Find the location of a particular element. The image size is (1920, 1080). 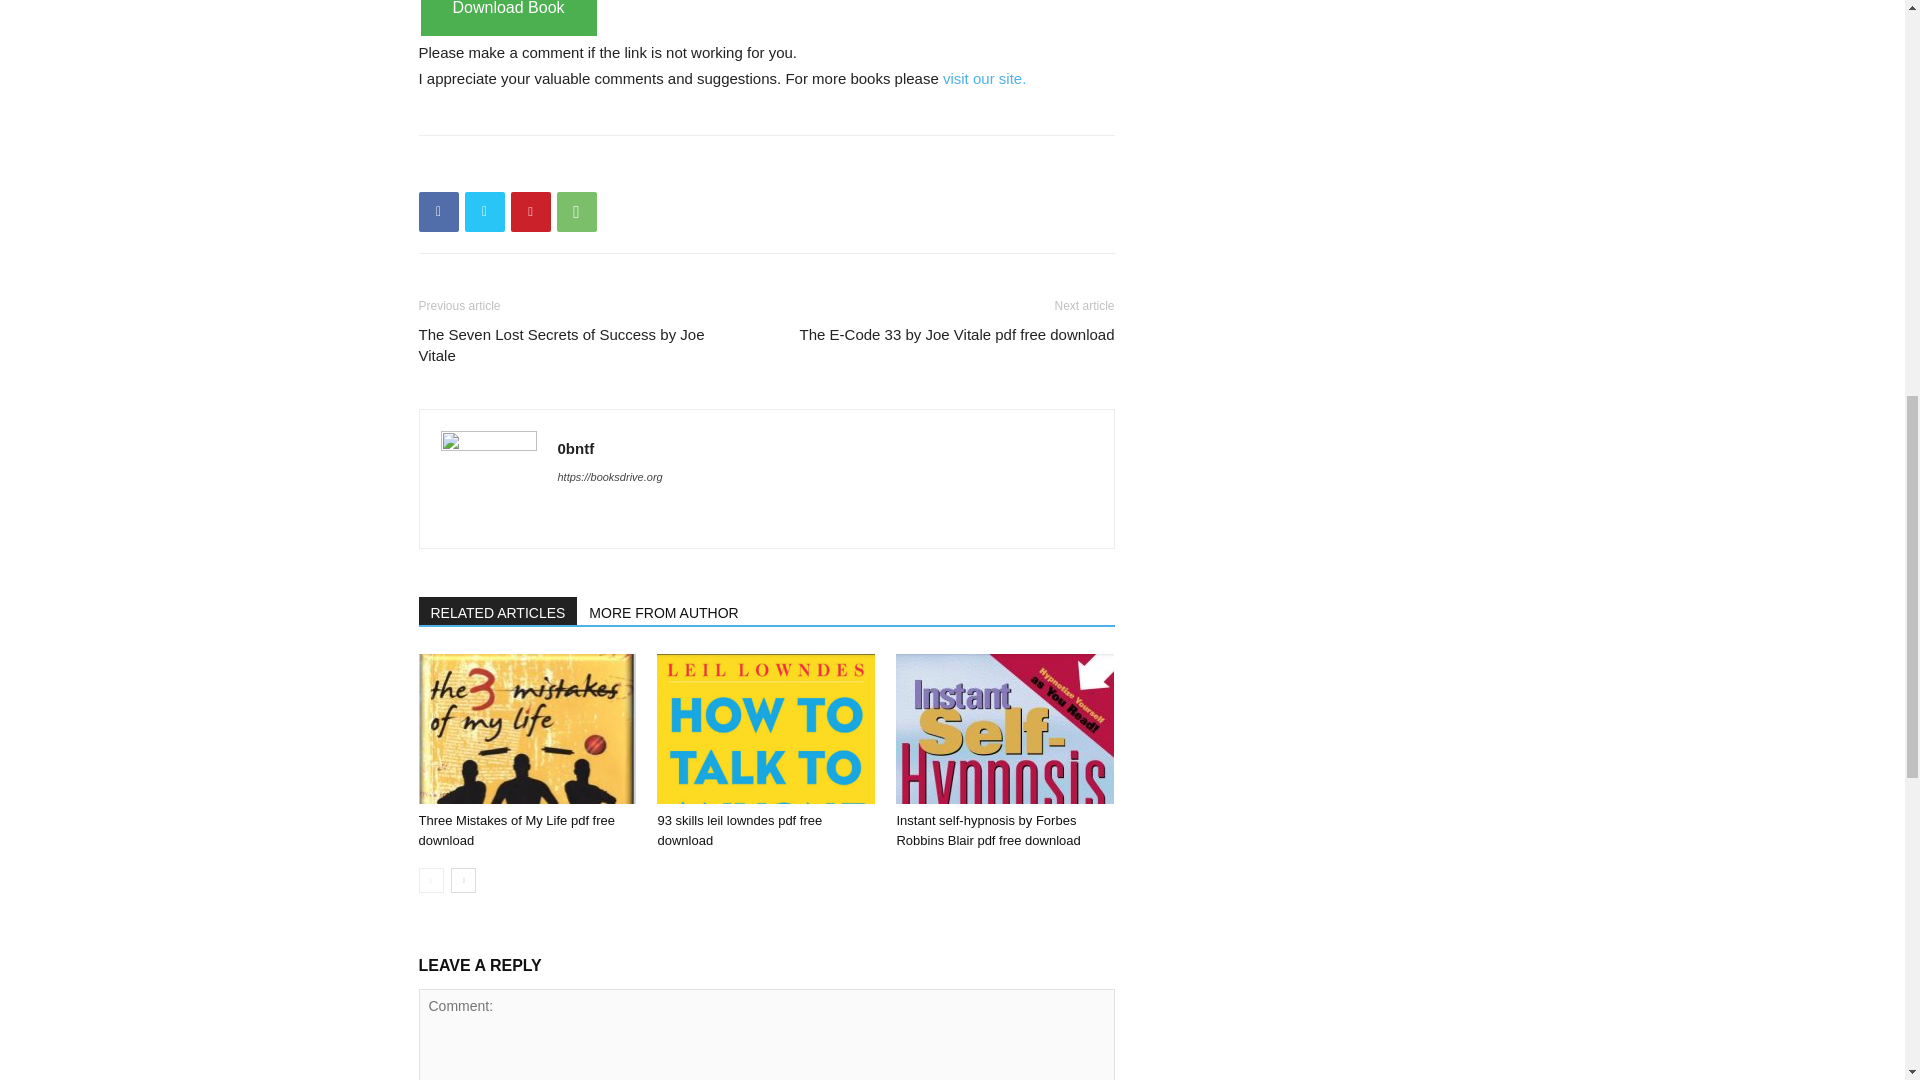

bottomFacebookLike is located at coordinates (568, 167).